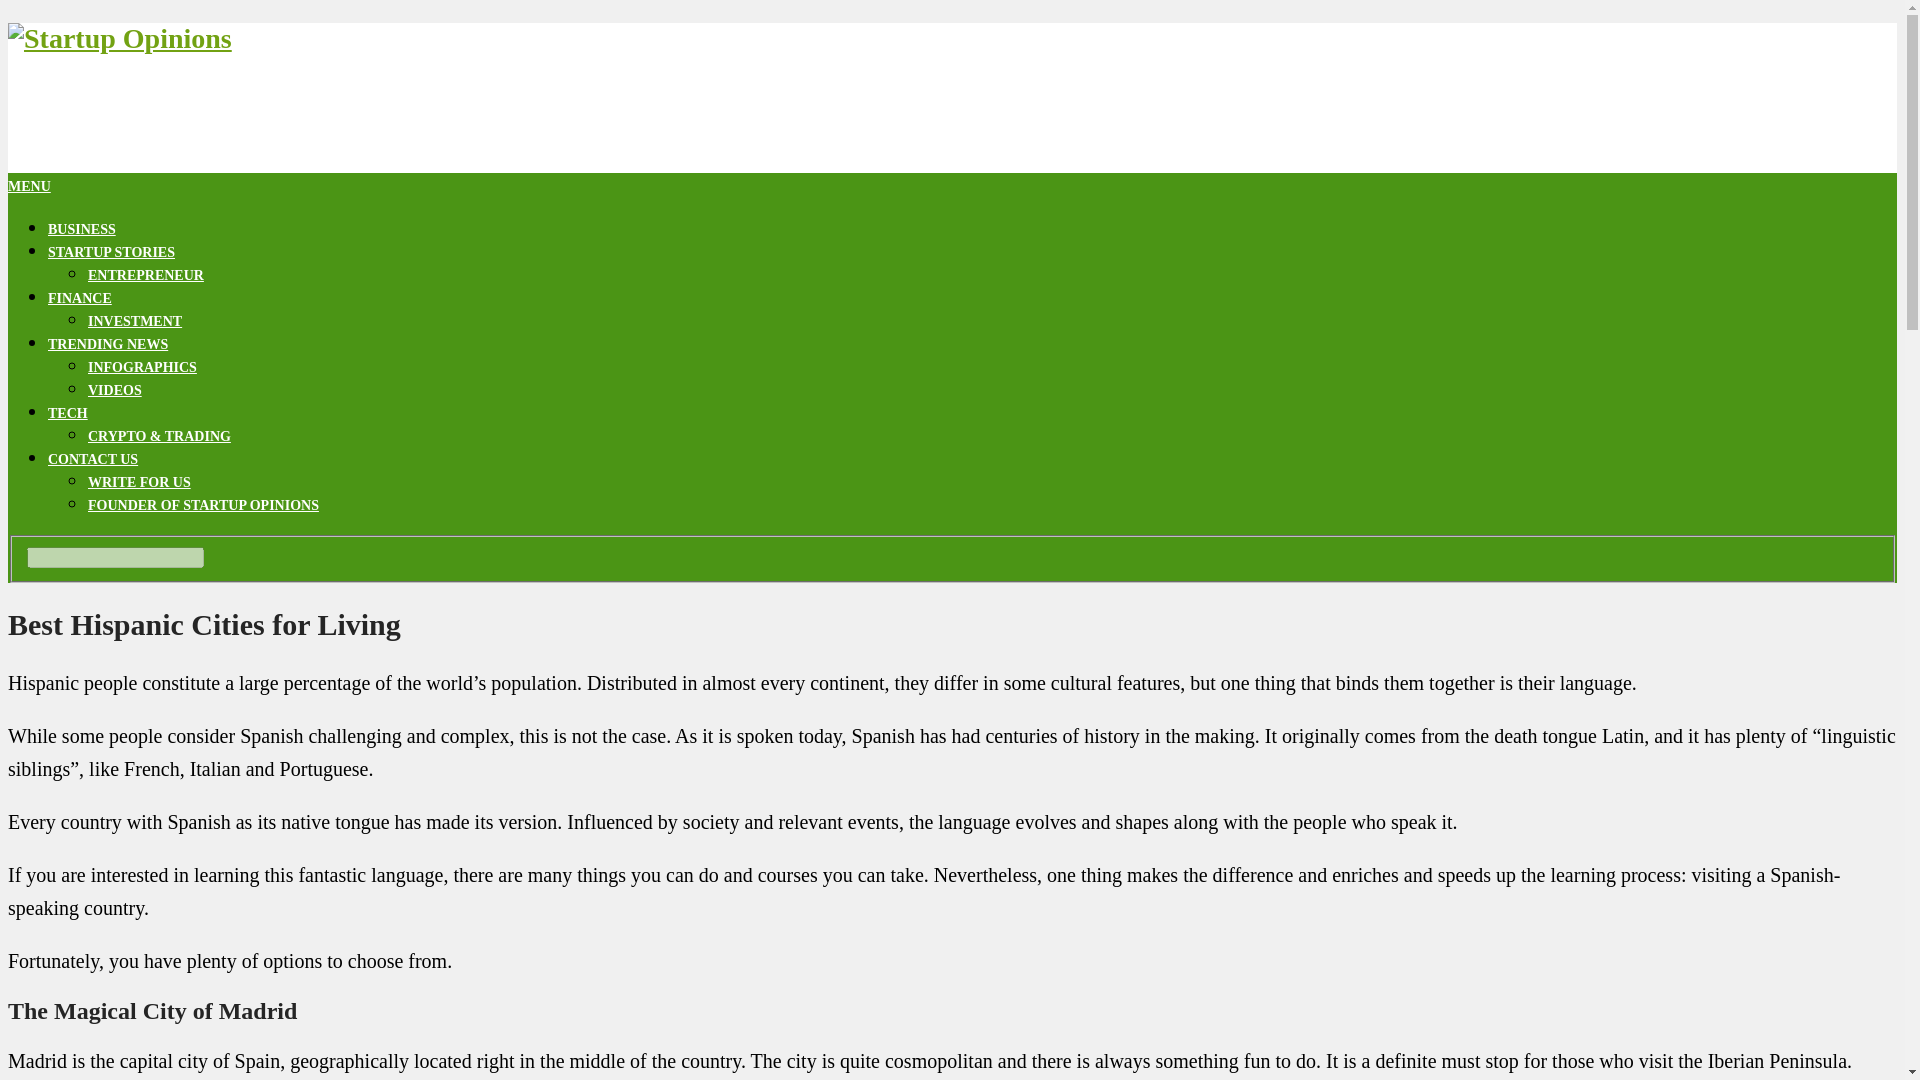 The height and width of the screenshot is (1080, 1920). I want to click on FINANCE, so click(80, 298).